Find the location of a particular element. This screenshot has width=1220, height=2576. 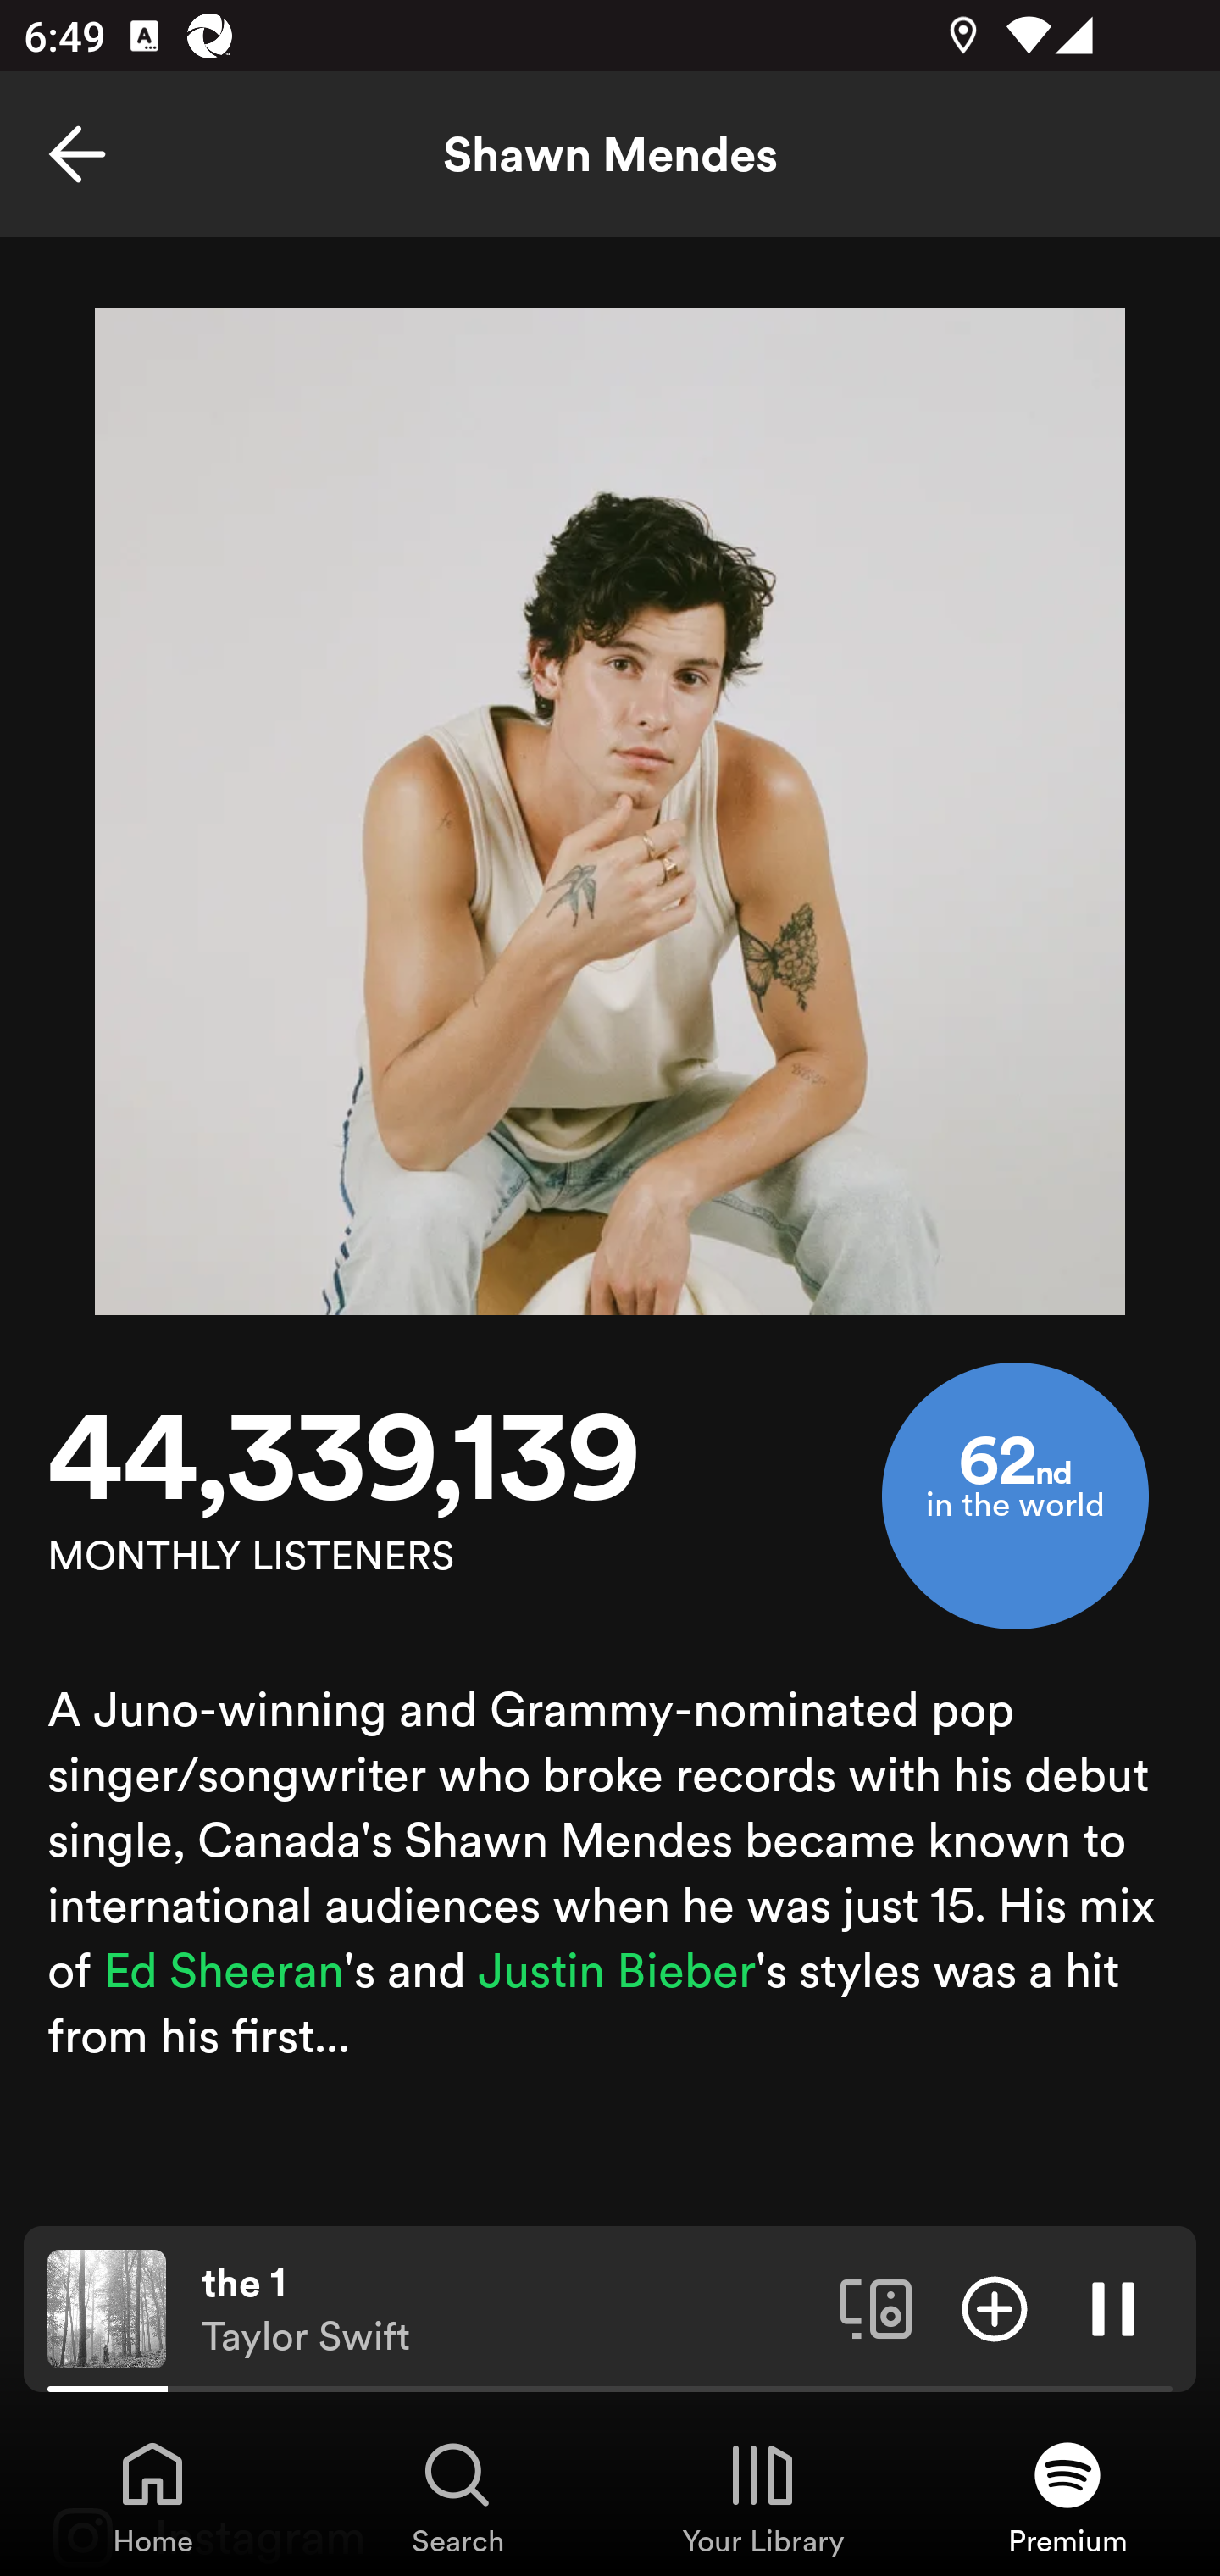

Pause is located at coordinates (1113, 2307).